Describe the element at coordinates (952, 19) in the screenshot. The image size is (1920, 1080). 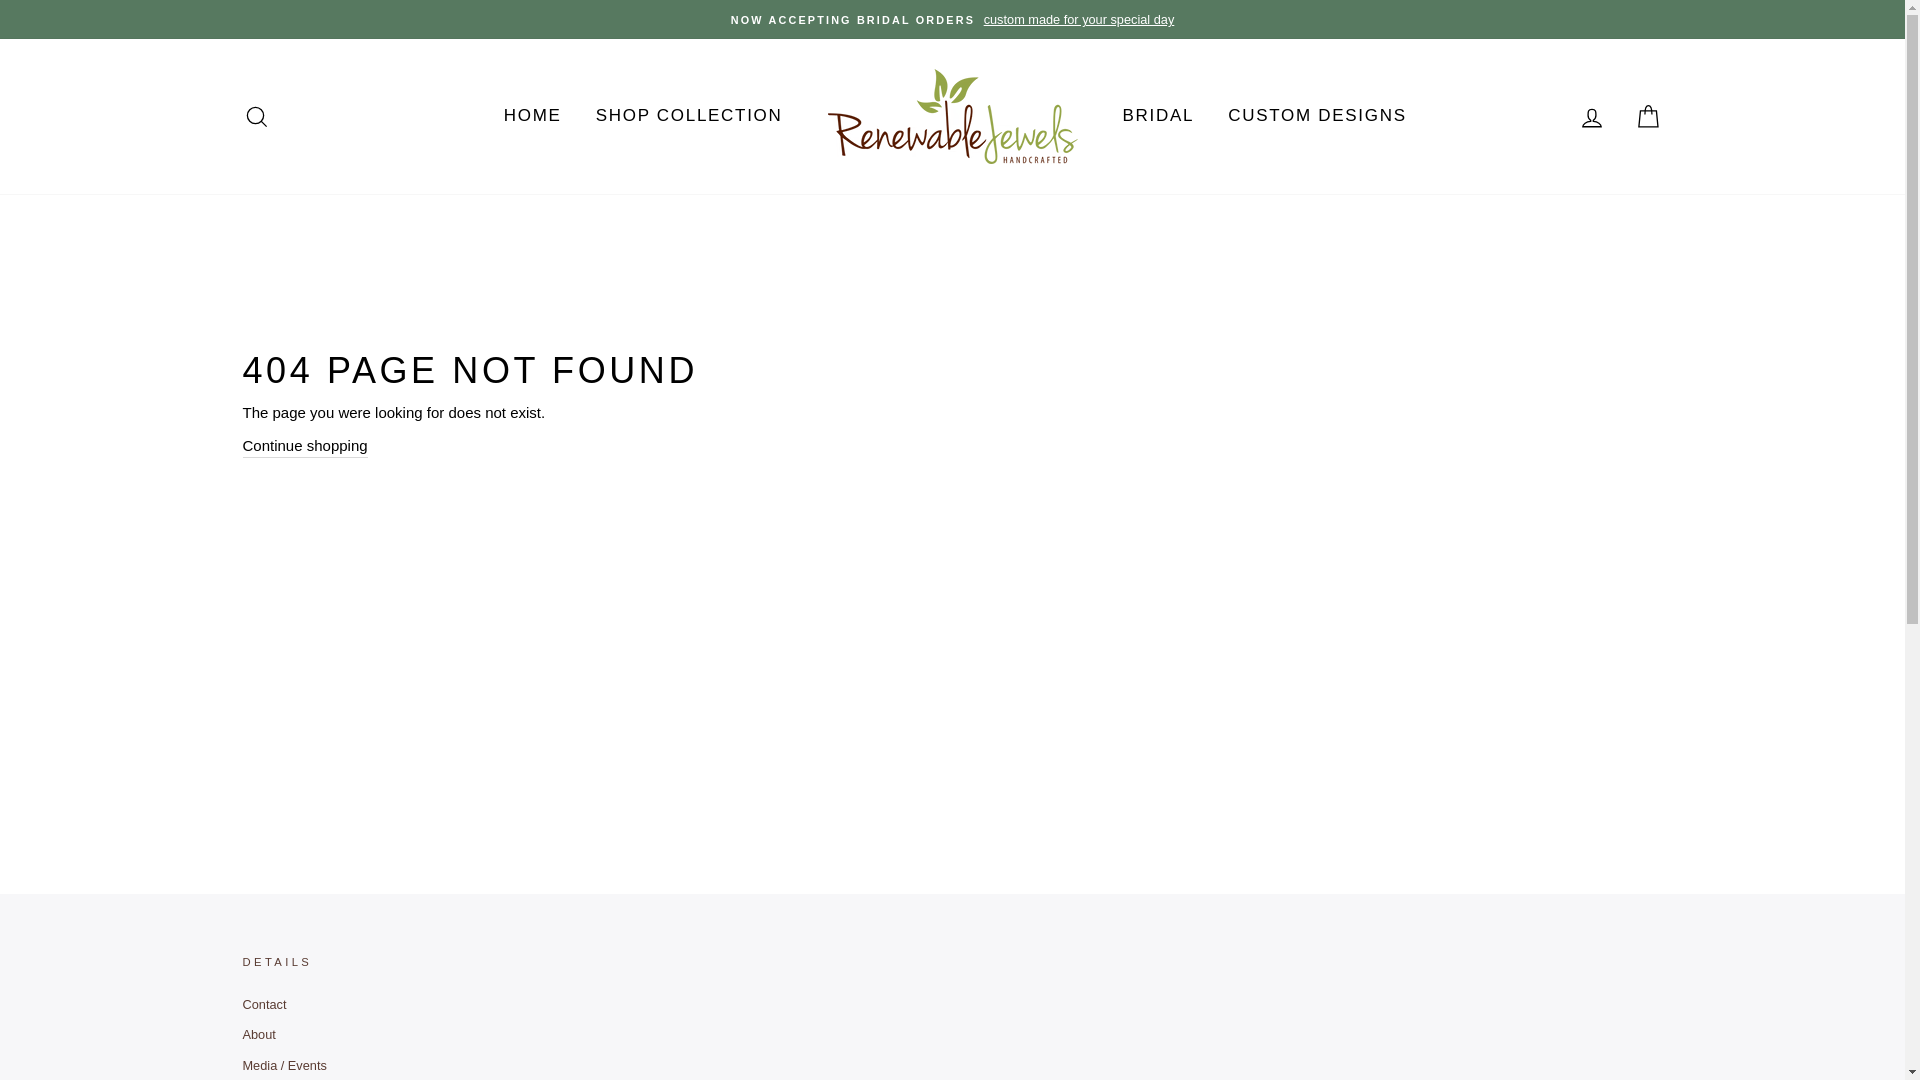
I see `NOW ACCEPTING BRIDAL ORDERS custom made for your special day` at that location.